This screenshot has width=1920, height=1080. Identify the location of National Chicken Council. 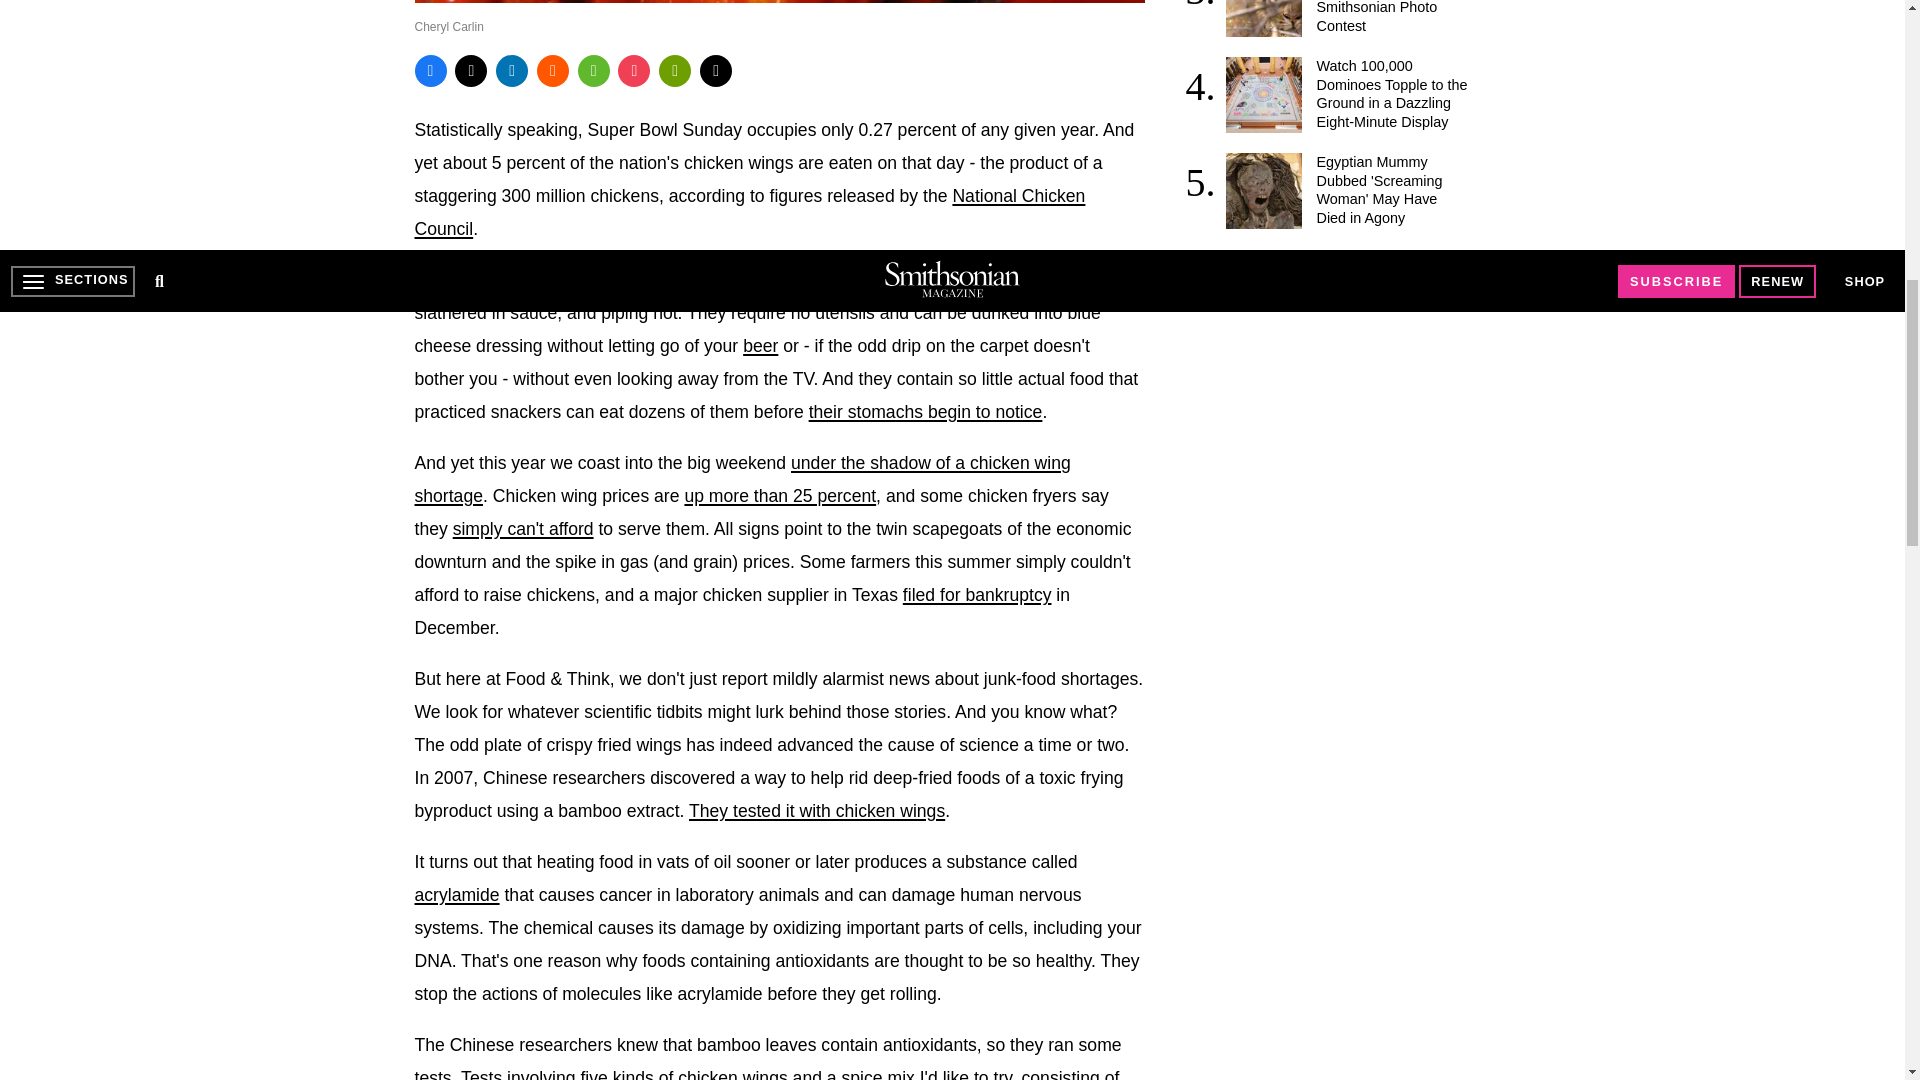
(779, 496).